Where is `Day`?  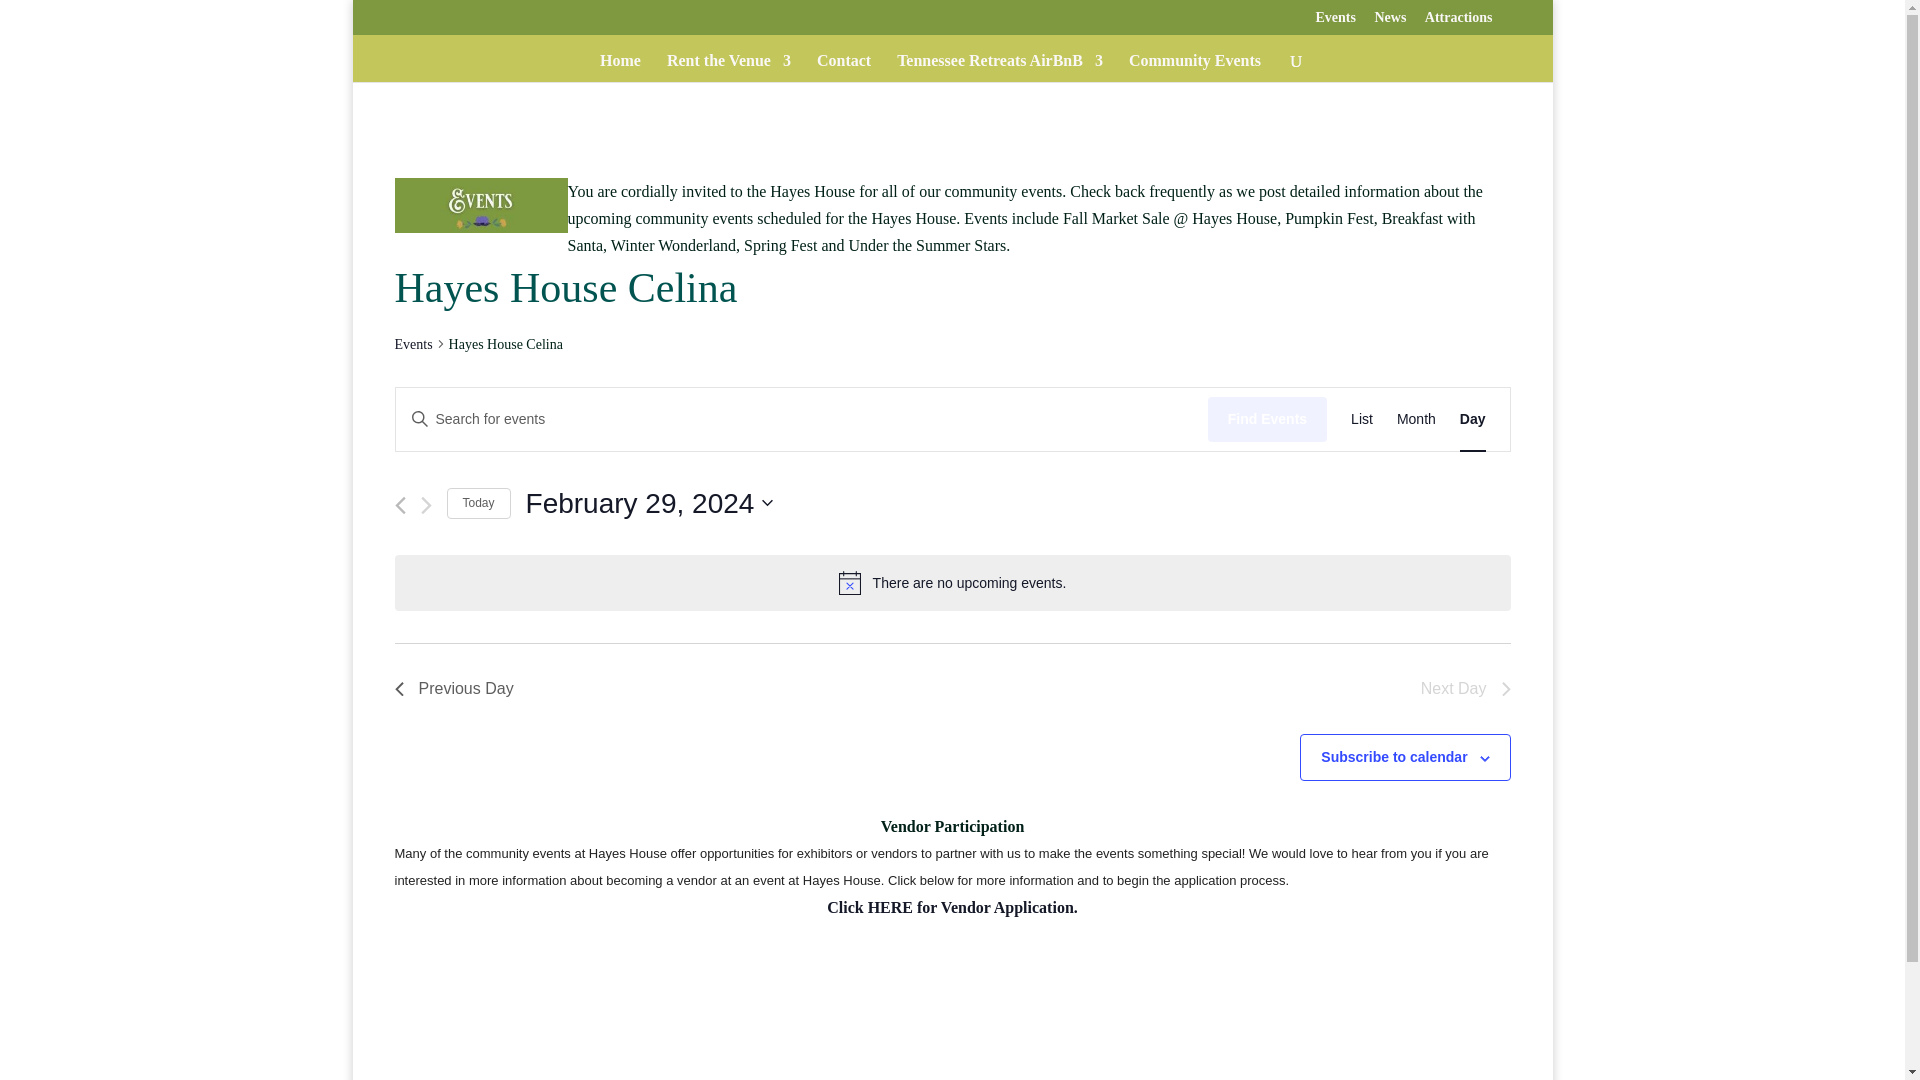 Day is located at coordinates (1472, 419).